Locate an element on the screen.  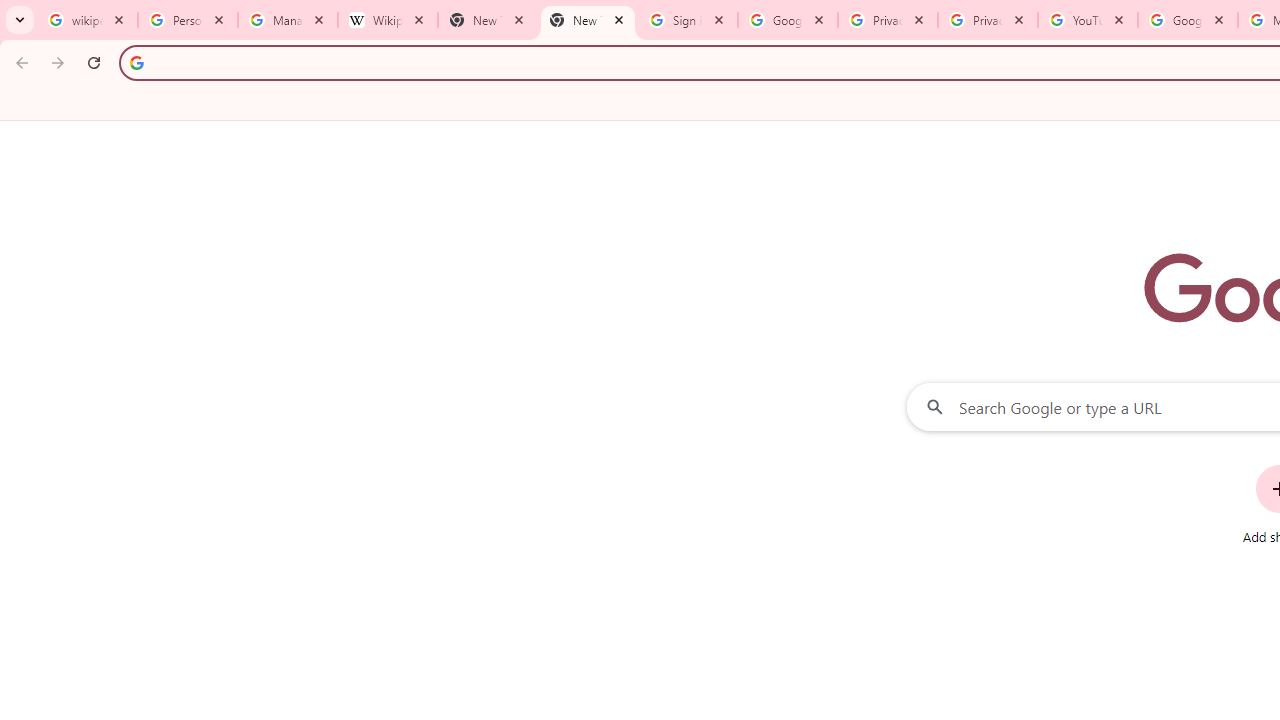
Manage your Location History - Google Search Help is located at coordinates (288, 20).